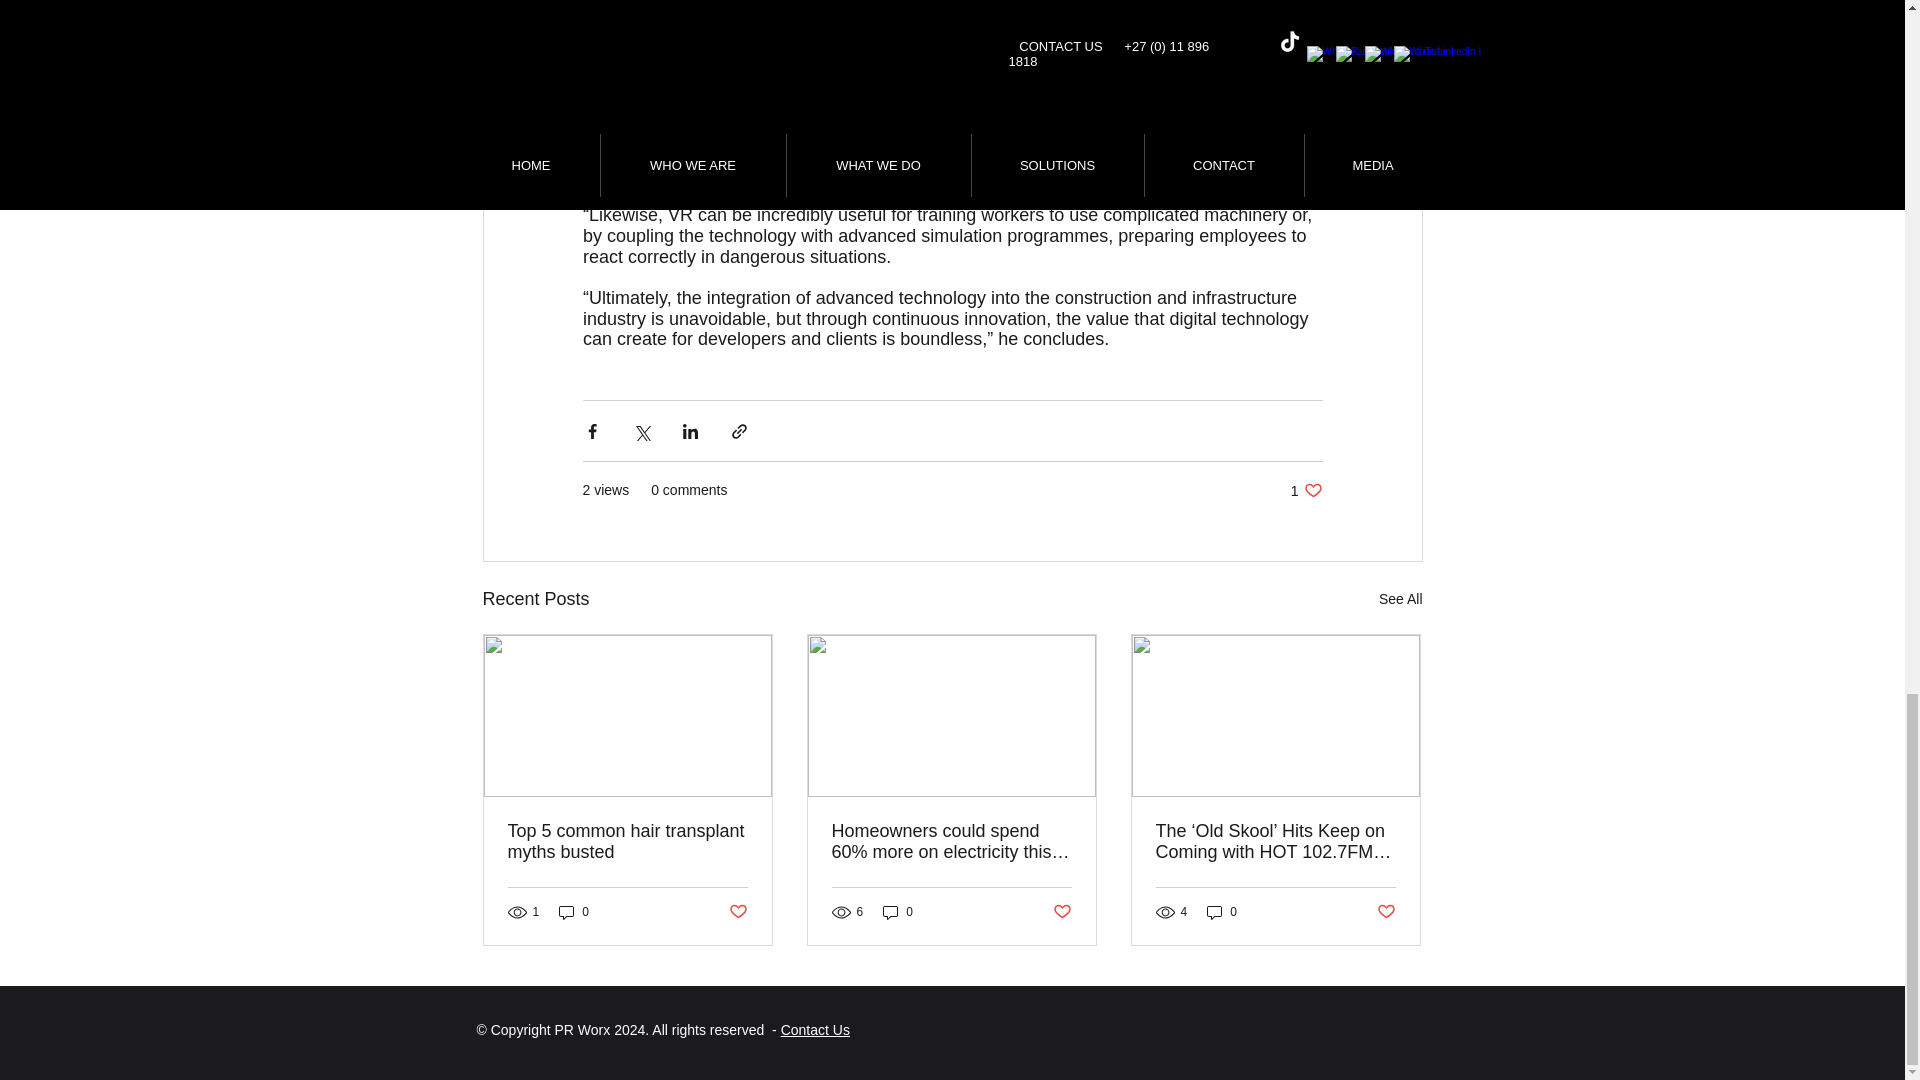 This screenshot has height=1080, width=1920. Describe the element at coordinates (1062, 912) in the screenshot. I see `0` at that location.